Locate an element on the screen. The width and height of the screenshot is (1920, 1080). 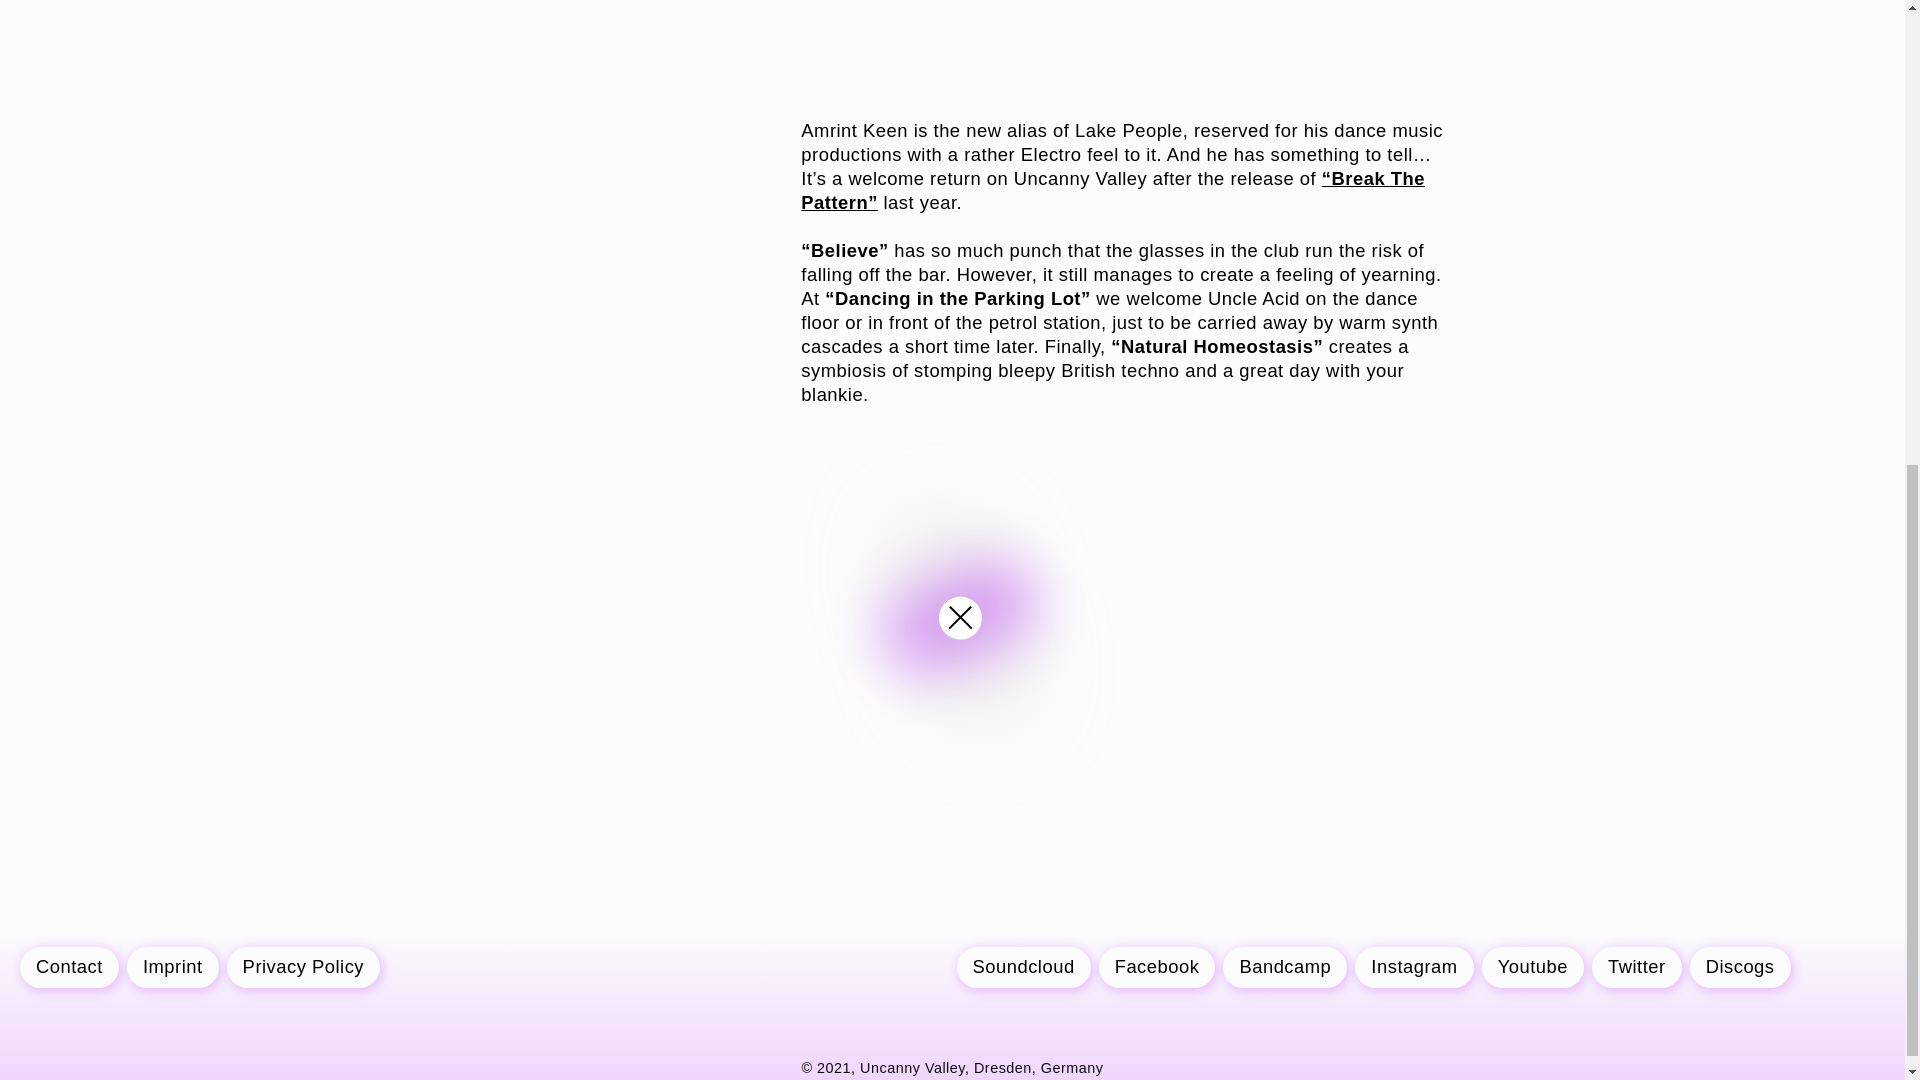
Back is located at coordinates (960, 618).